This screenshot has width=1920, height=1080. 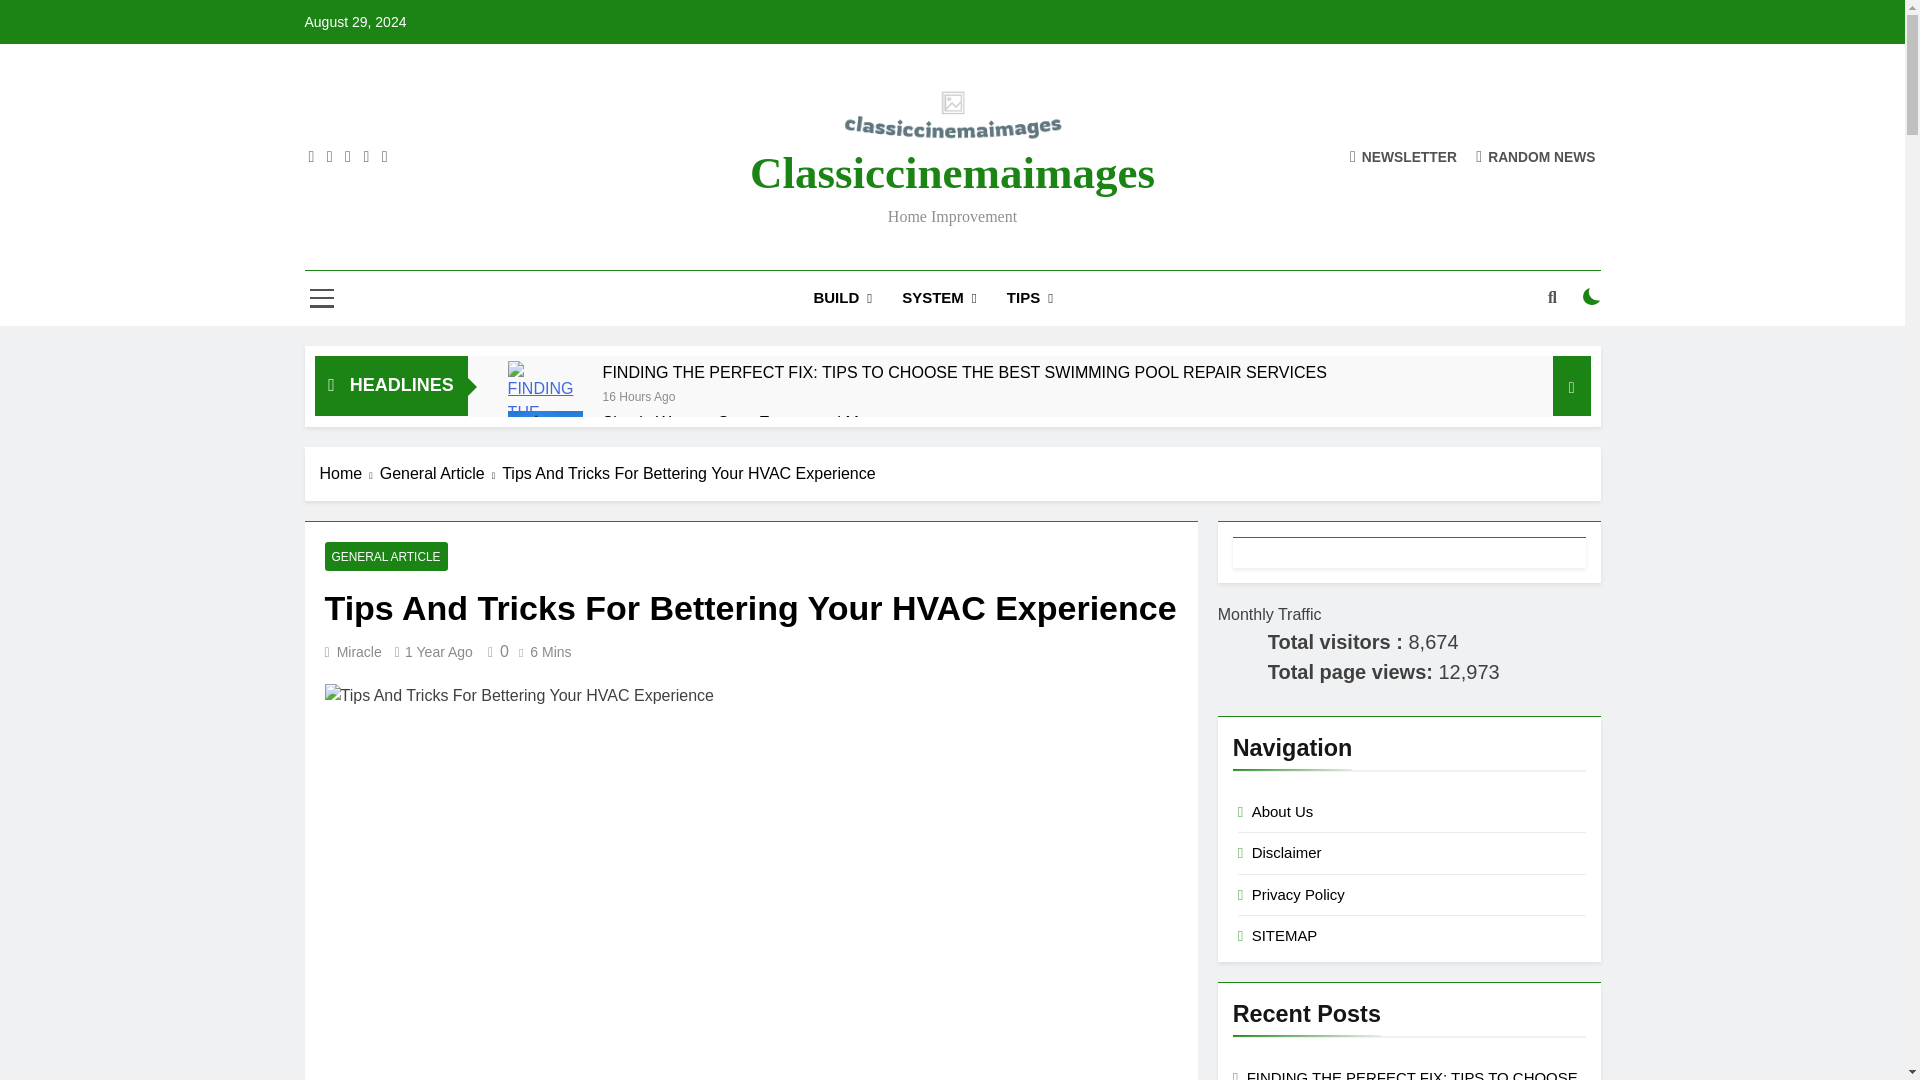 What do you see at coordinates (748, 422) in the screenshot?
I see `Simple Ways to Save Energy and Money` at bounding box center [748, 422].